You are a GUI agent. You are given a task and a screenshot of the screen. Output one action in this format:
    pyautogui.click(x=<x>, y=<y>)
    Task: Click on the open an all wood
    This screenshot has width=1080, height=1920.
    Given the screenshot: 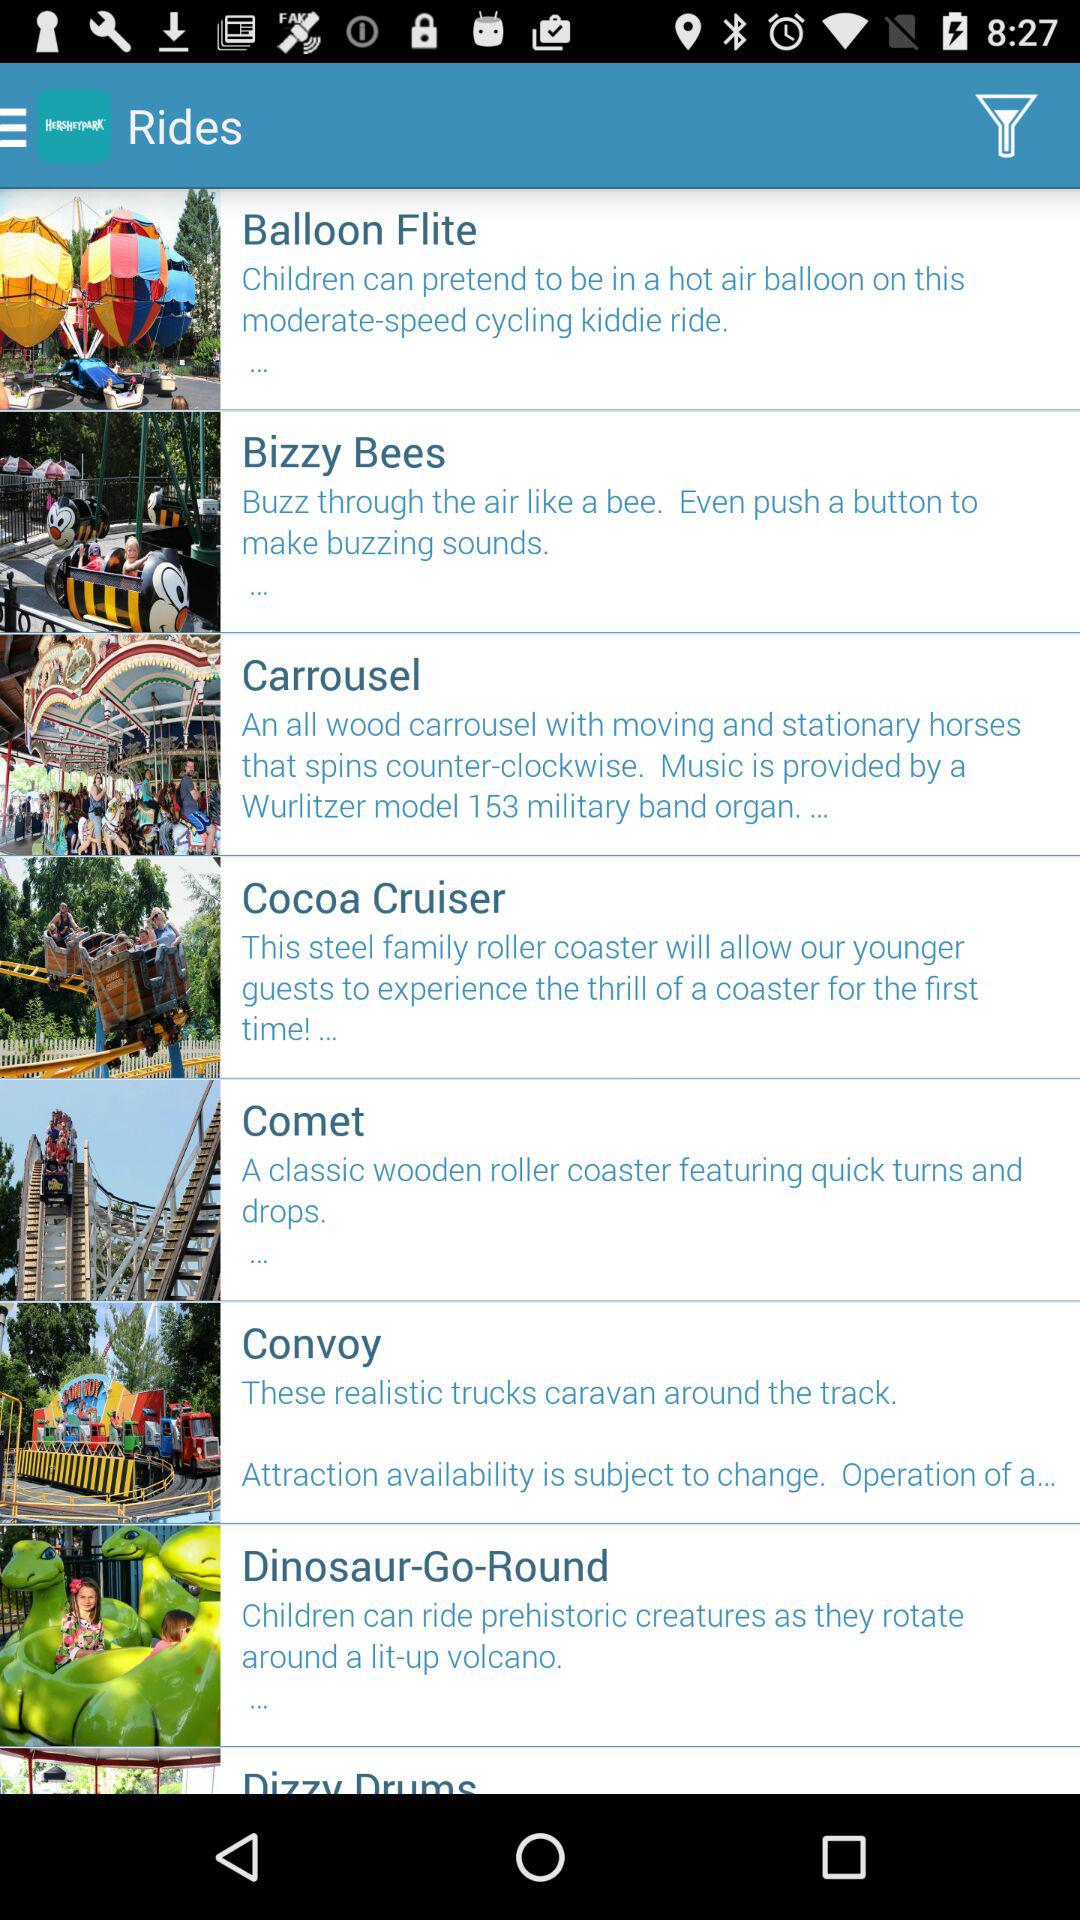 What is the action you would take?
    pyautogui.click(x=650, y=772)
    